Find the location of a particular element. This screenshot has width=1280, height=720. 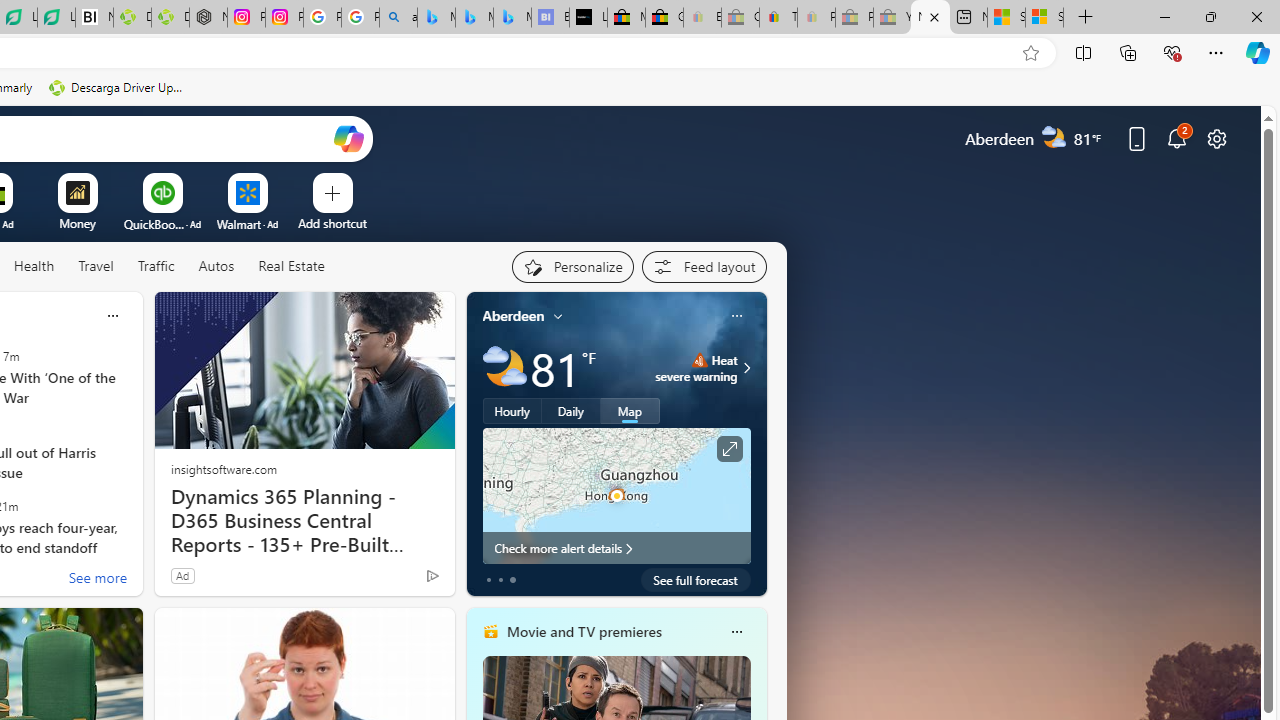

Aberdeen is located at coordinates (514, 315).